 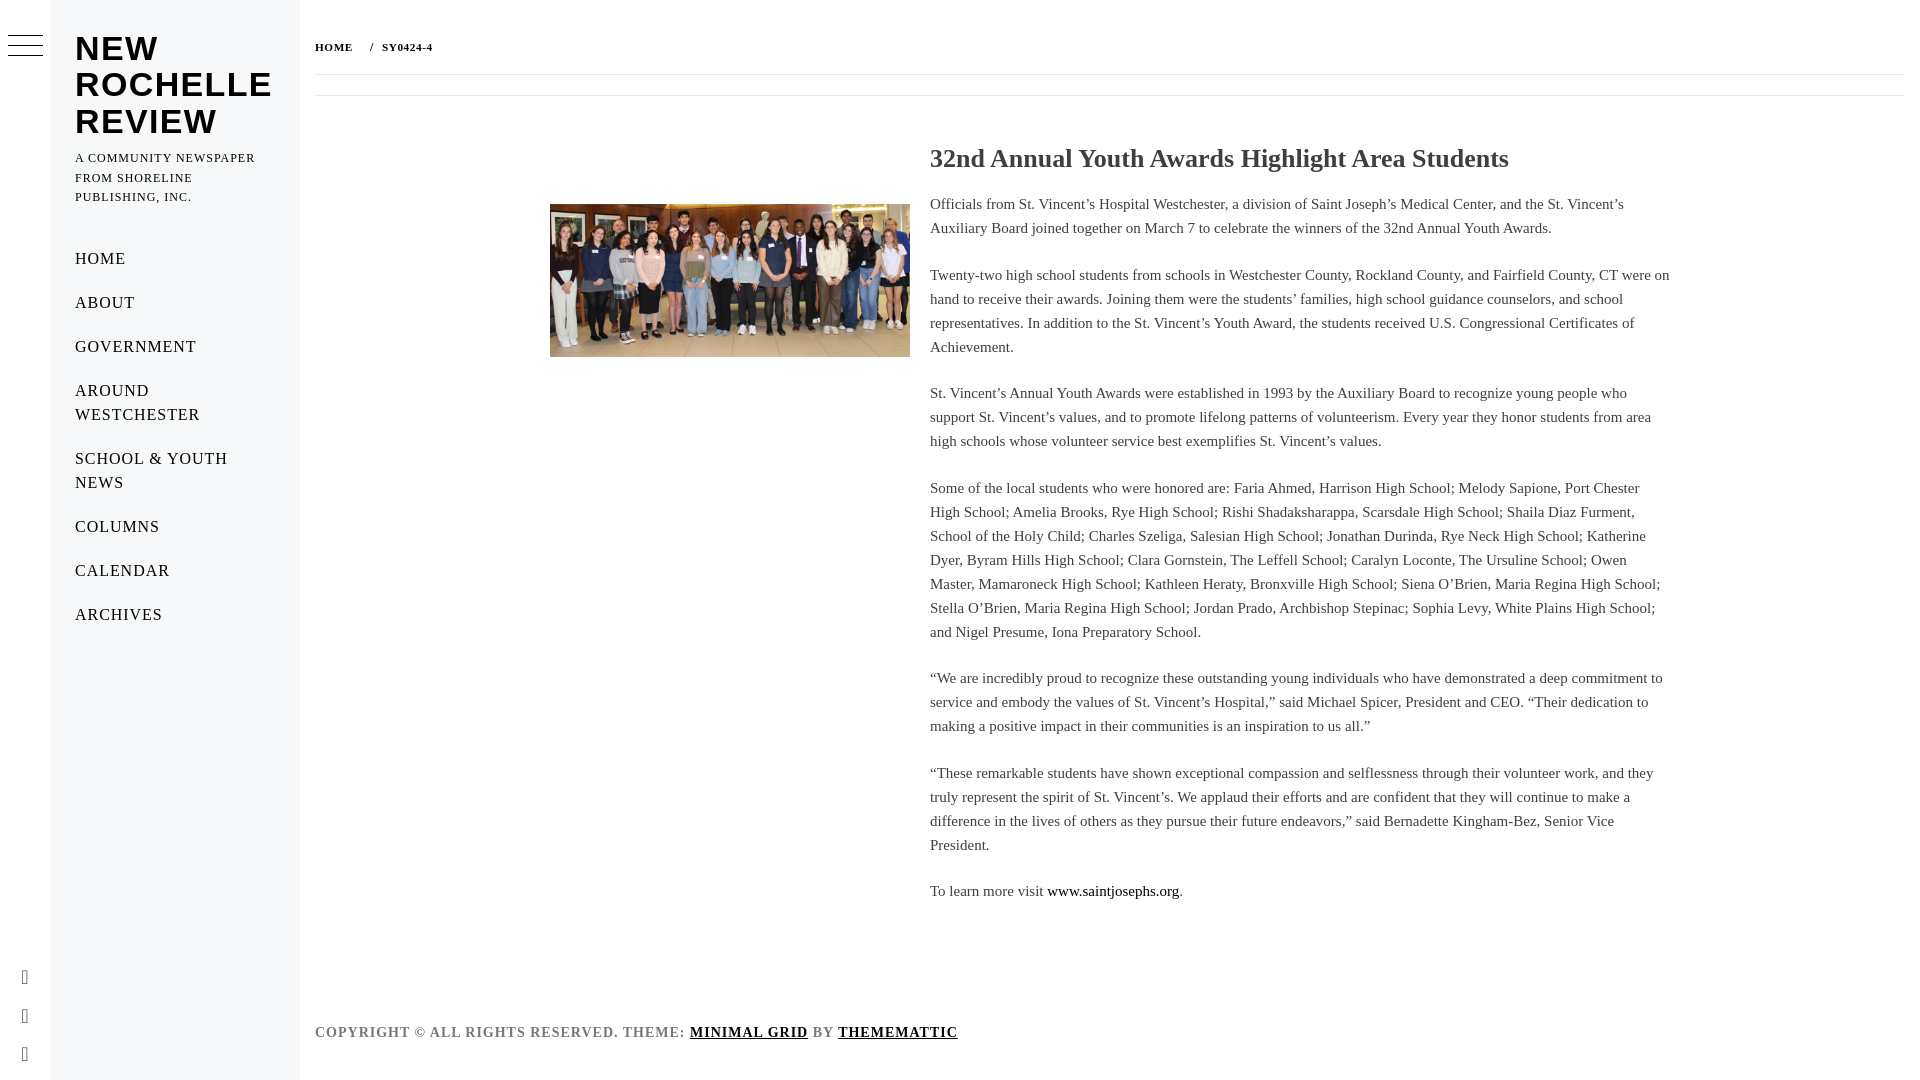 What do you see at coordinates (174, 614) in the screenshot?
I see `ARCHIVES` at bounding box center [174, 614].